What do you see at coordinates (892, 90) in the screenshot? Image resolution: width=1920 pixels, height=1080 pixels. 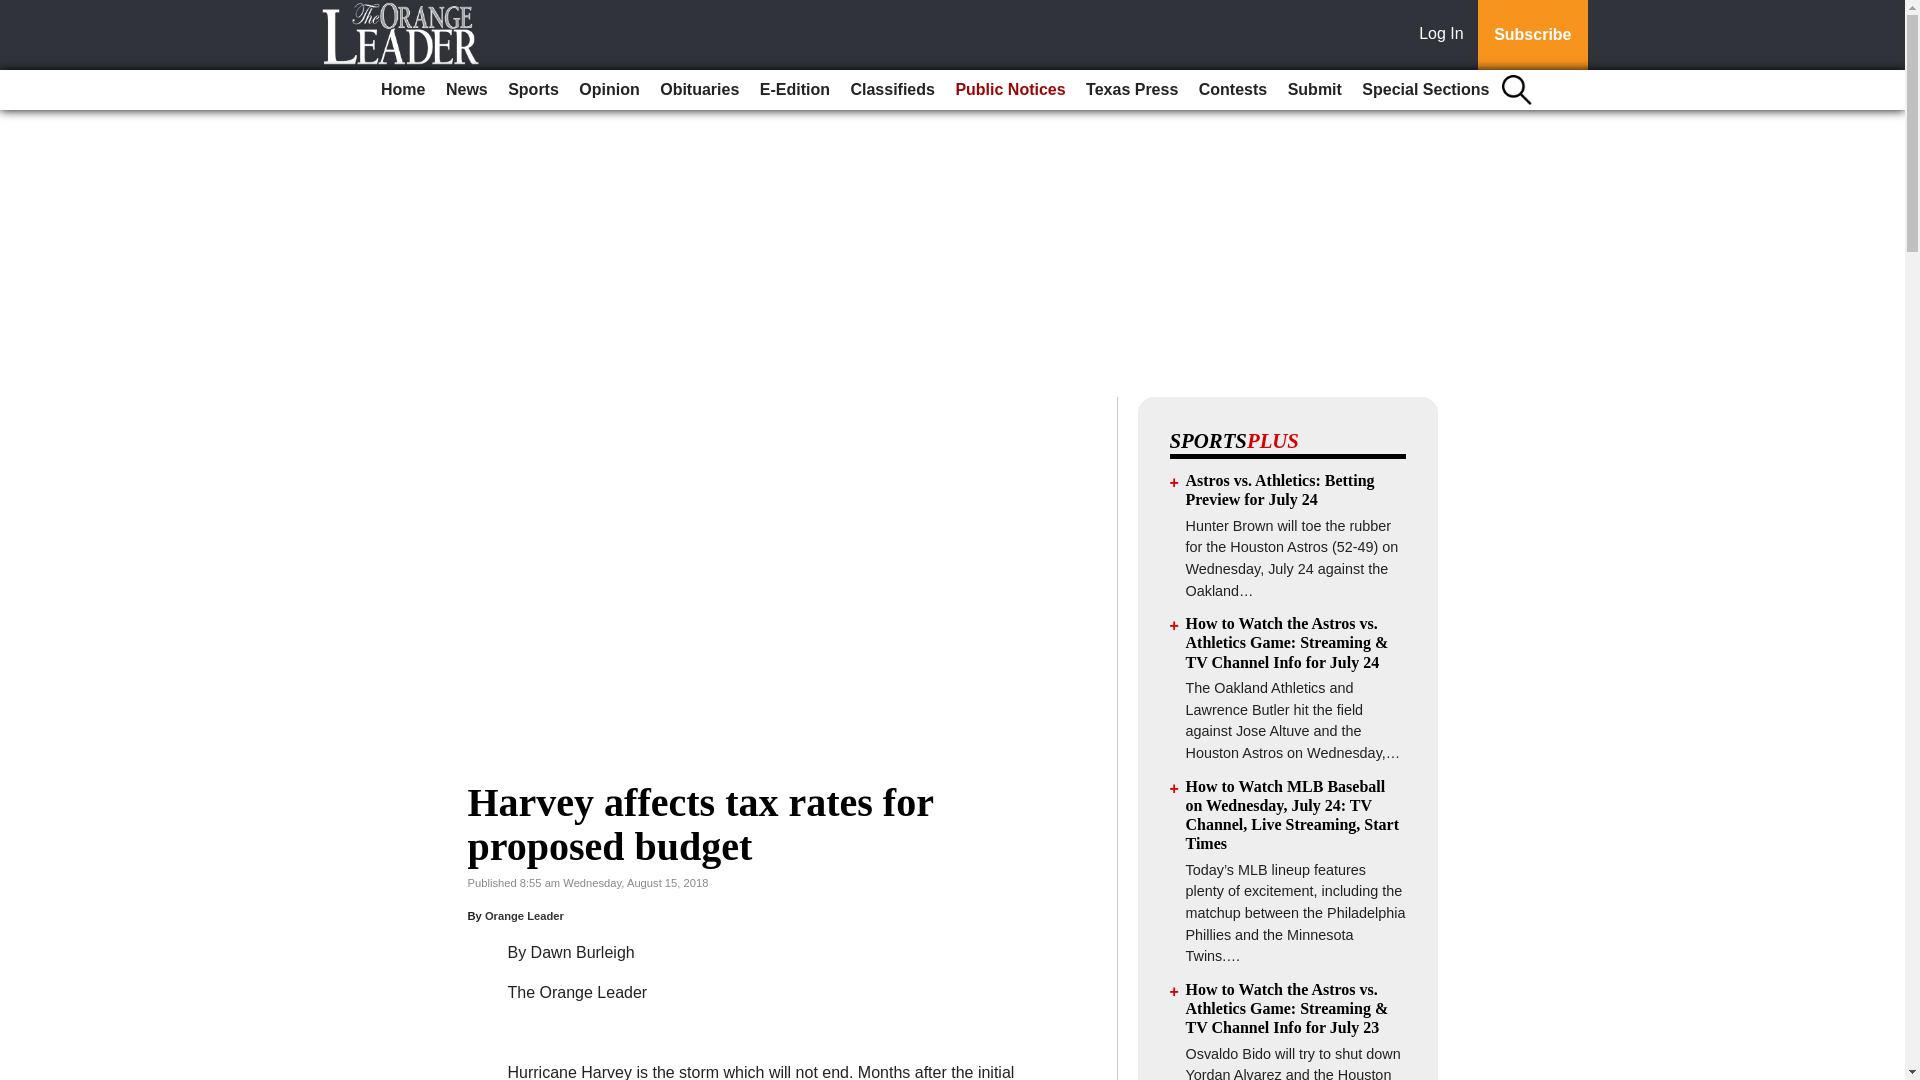 I see `Classifieds` at bounding box center [892, 90].